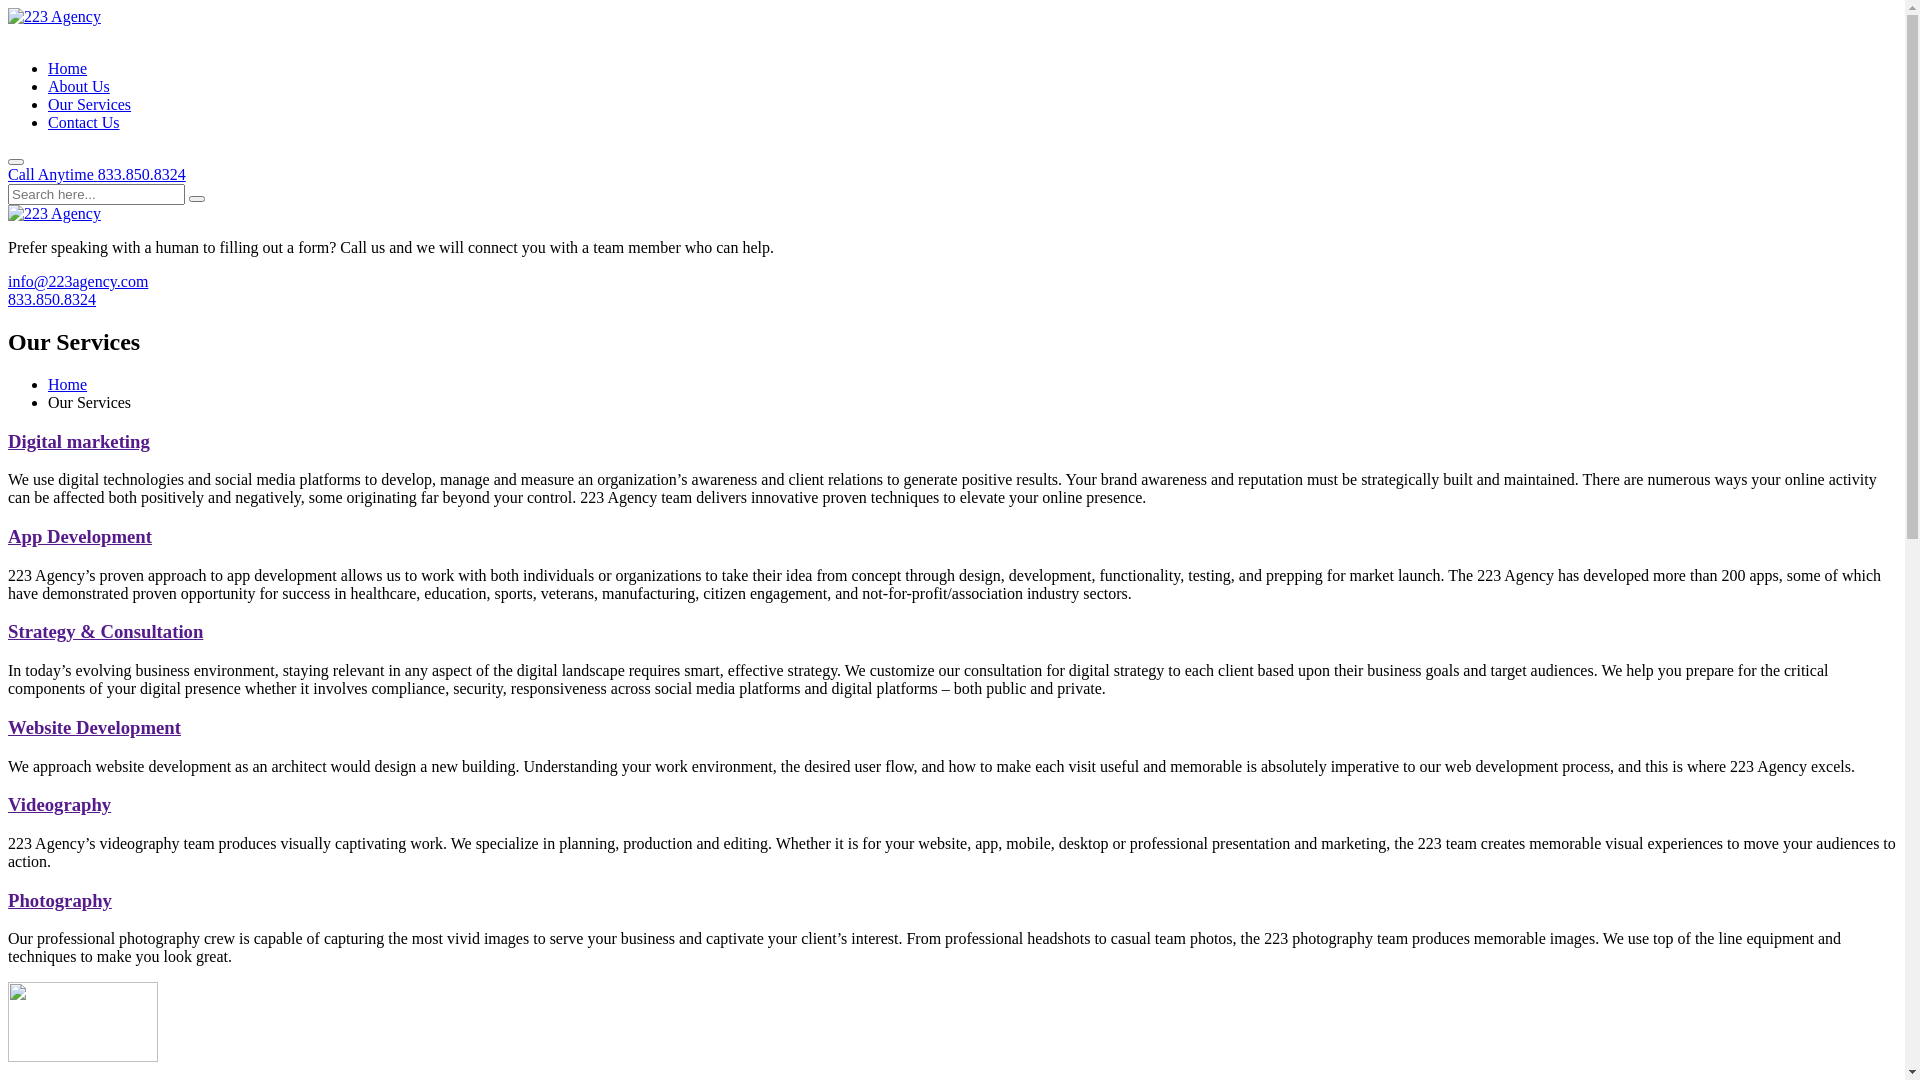 This screenshot has width=1920, height=1080. Describe the element at coordinates (106, 632) in the screenshot. I see `Strategy & Consultation` at that location.